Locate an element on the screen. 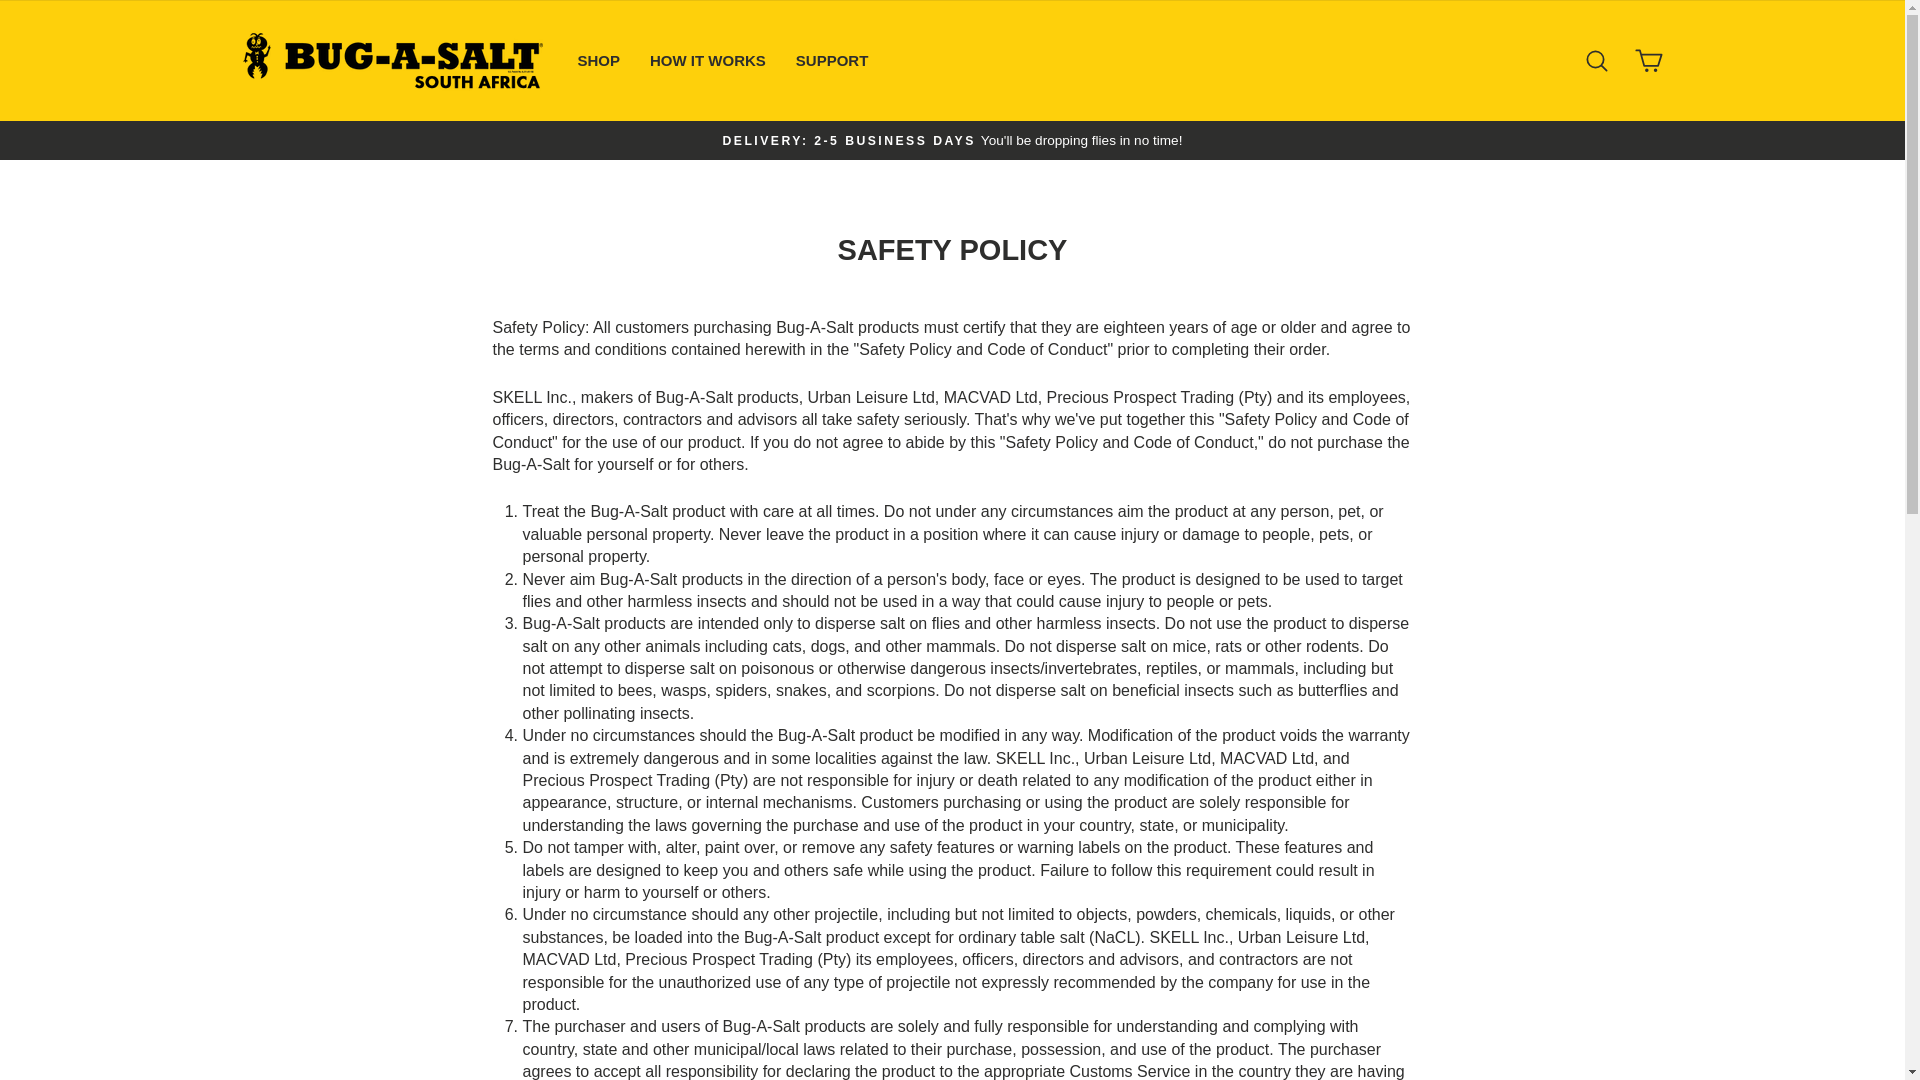  SHOP is located at coordinates (598, 60).